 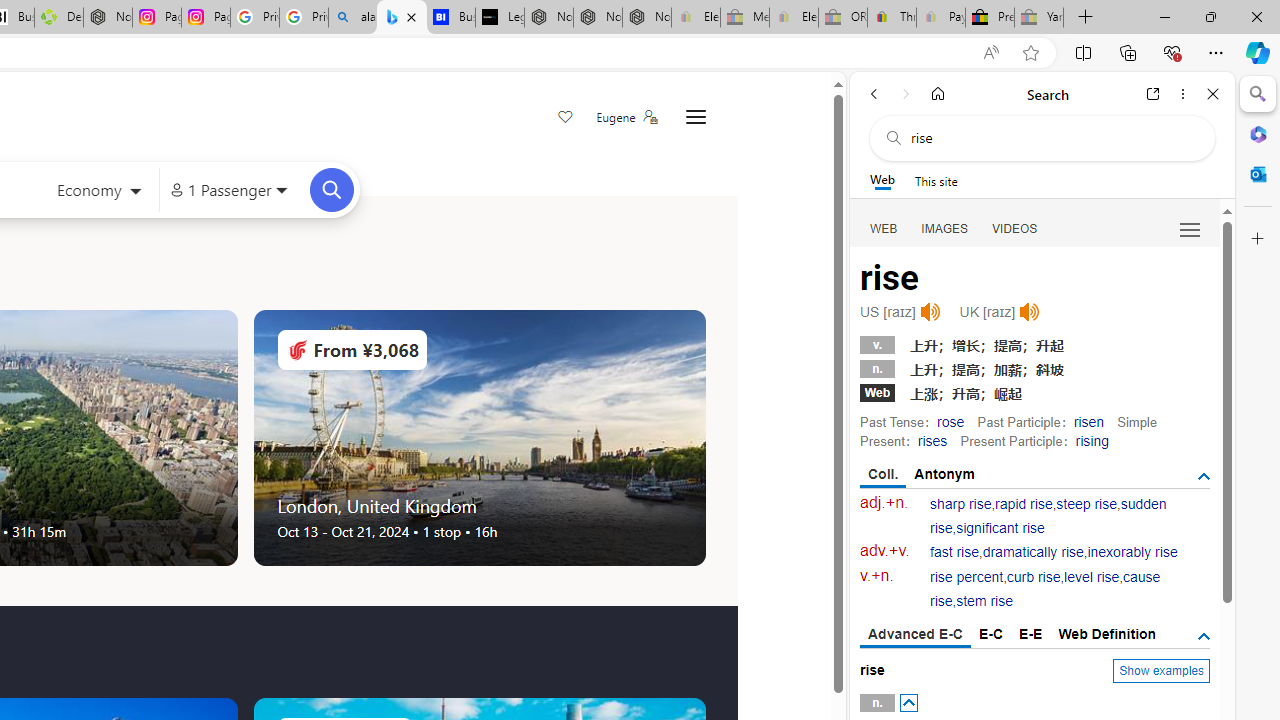 I want to click on Eugene, so click(x=626, y=117).